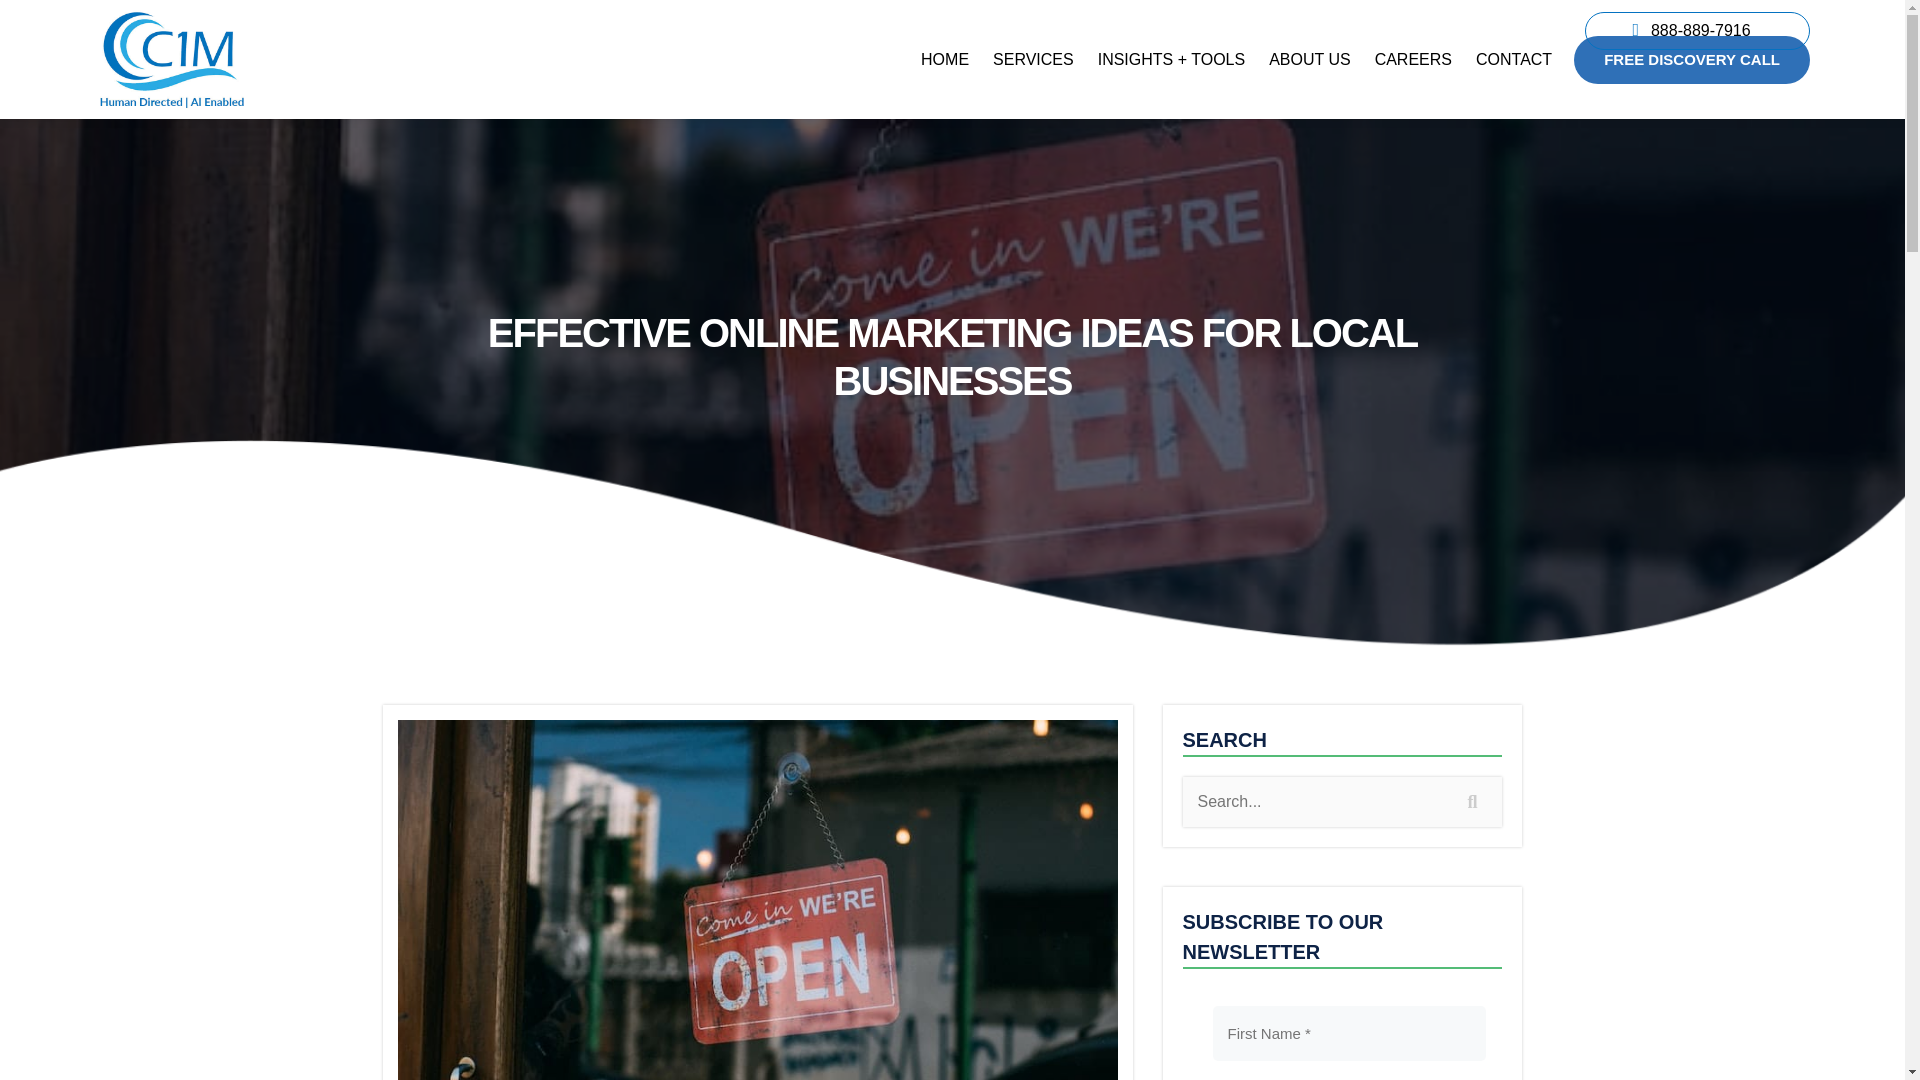 The image size is (1920, 1080). What do you see at coordinates (1700, 29) in the screenshot?
I see `888-889-7916` at bounding box center [1700, 29].